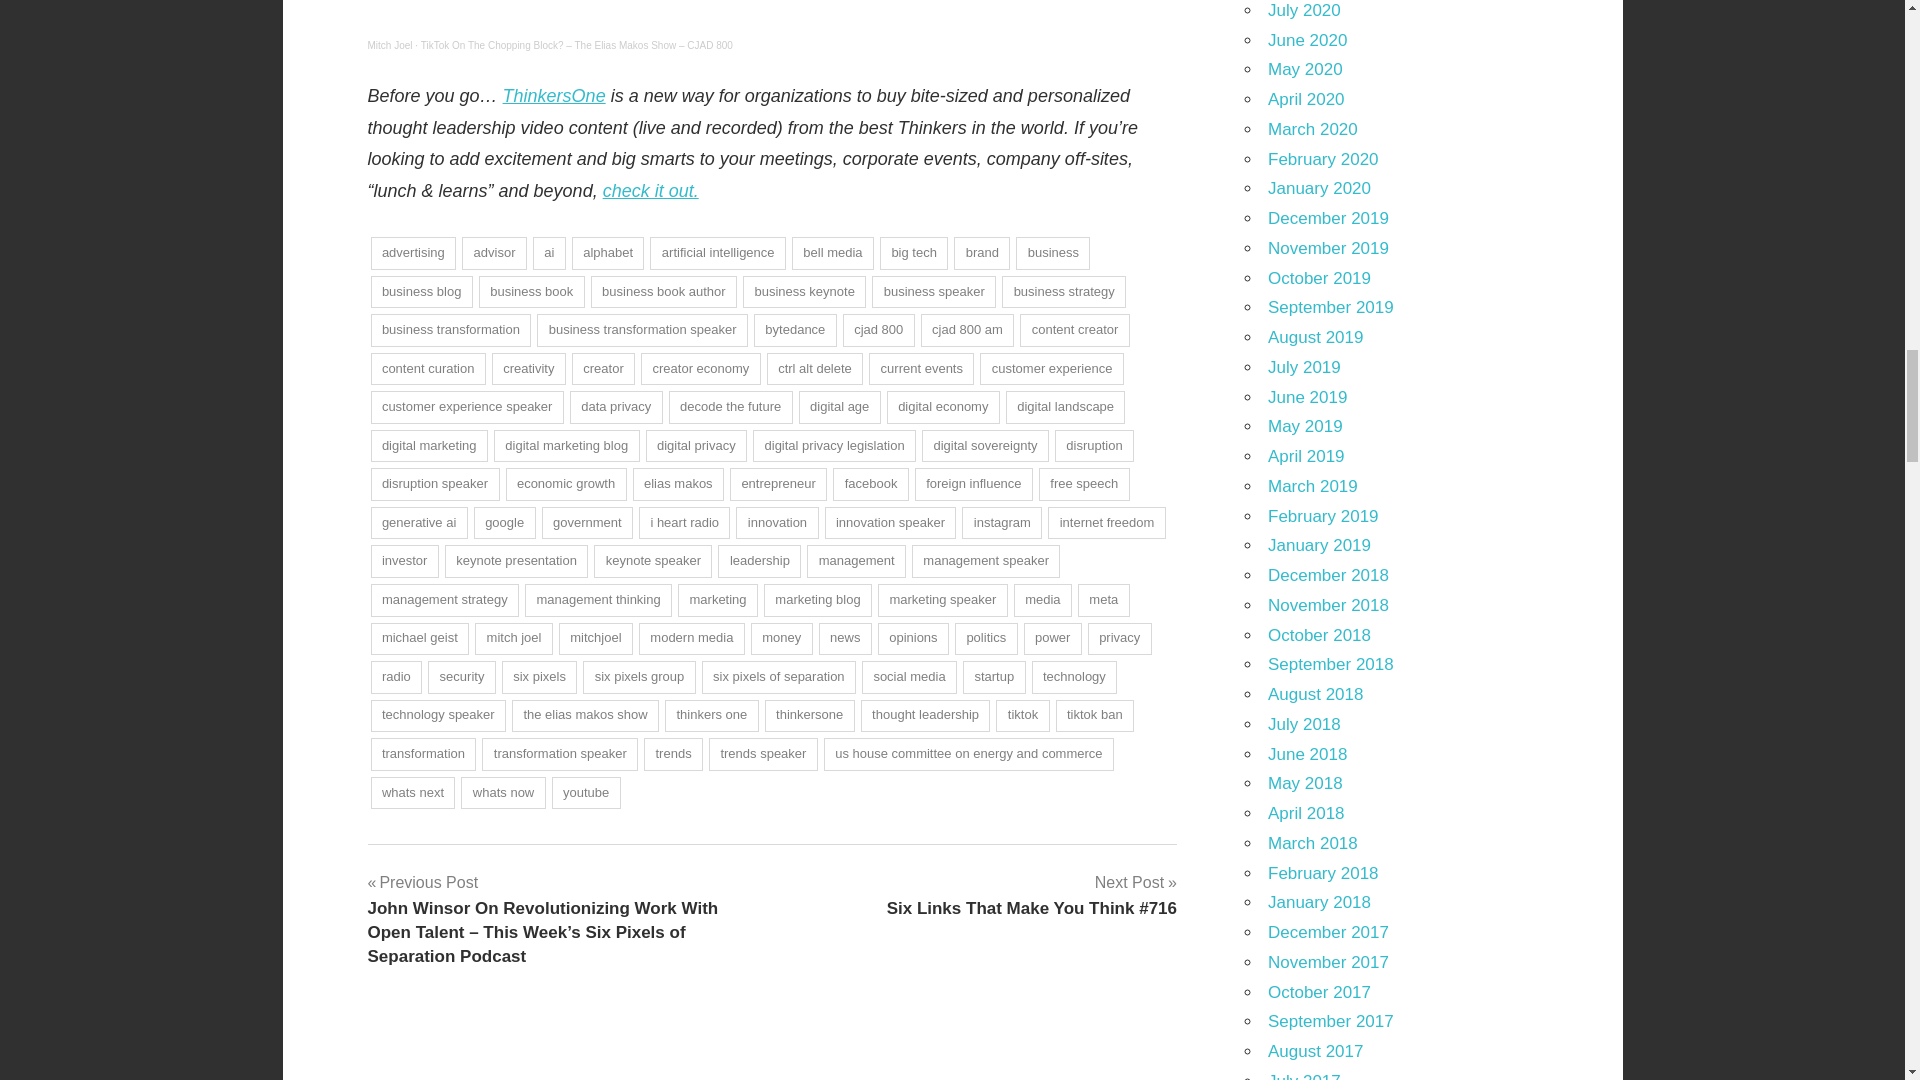 The width and height of the screenshot is (1920, 1080). What do you see at coordinates (608, 253) in the screenshot?
I see `alphabet` at bounding box center [608, 253].